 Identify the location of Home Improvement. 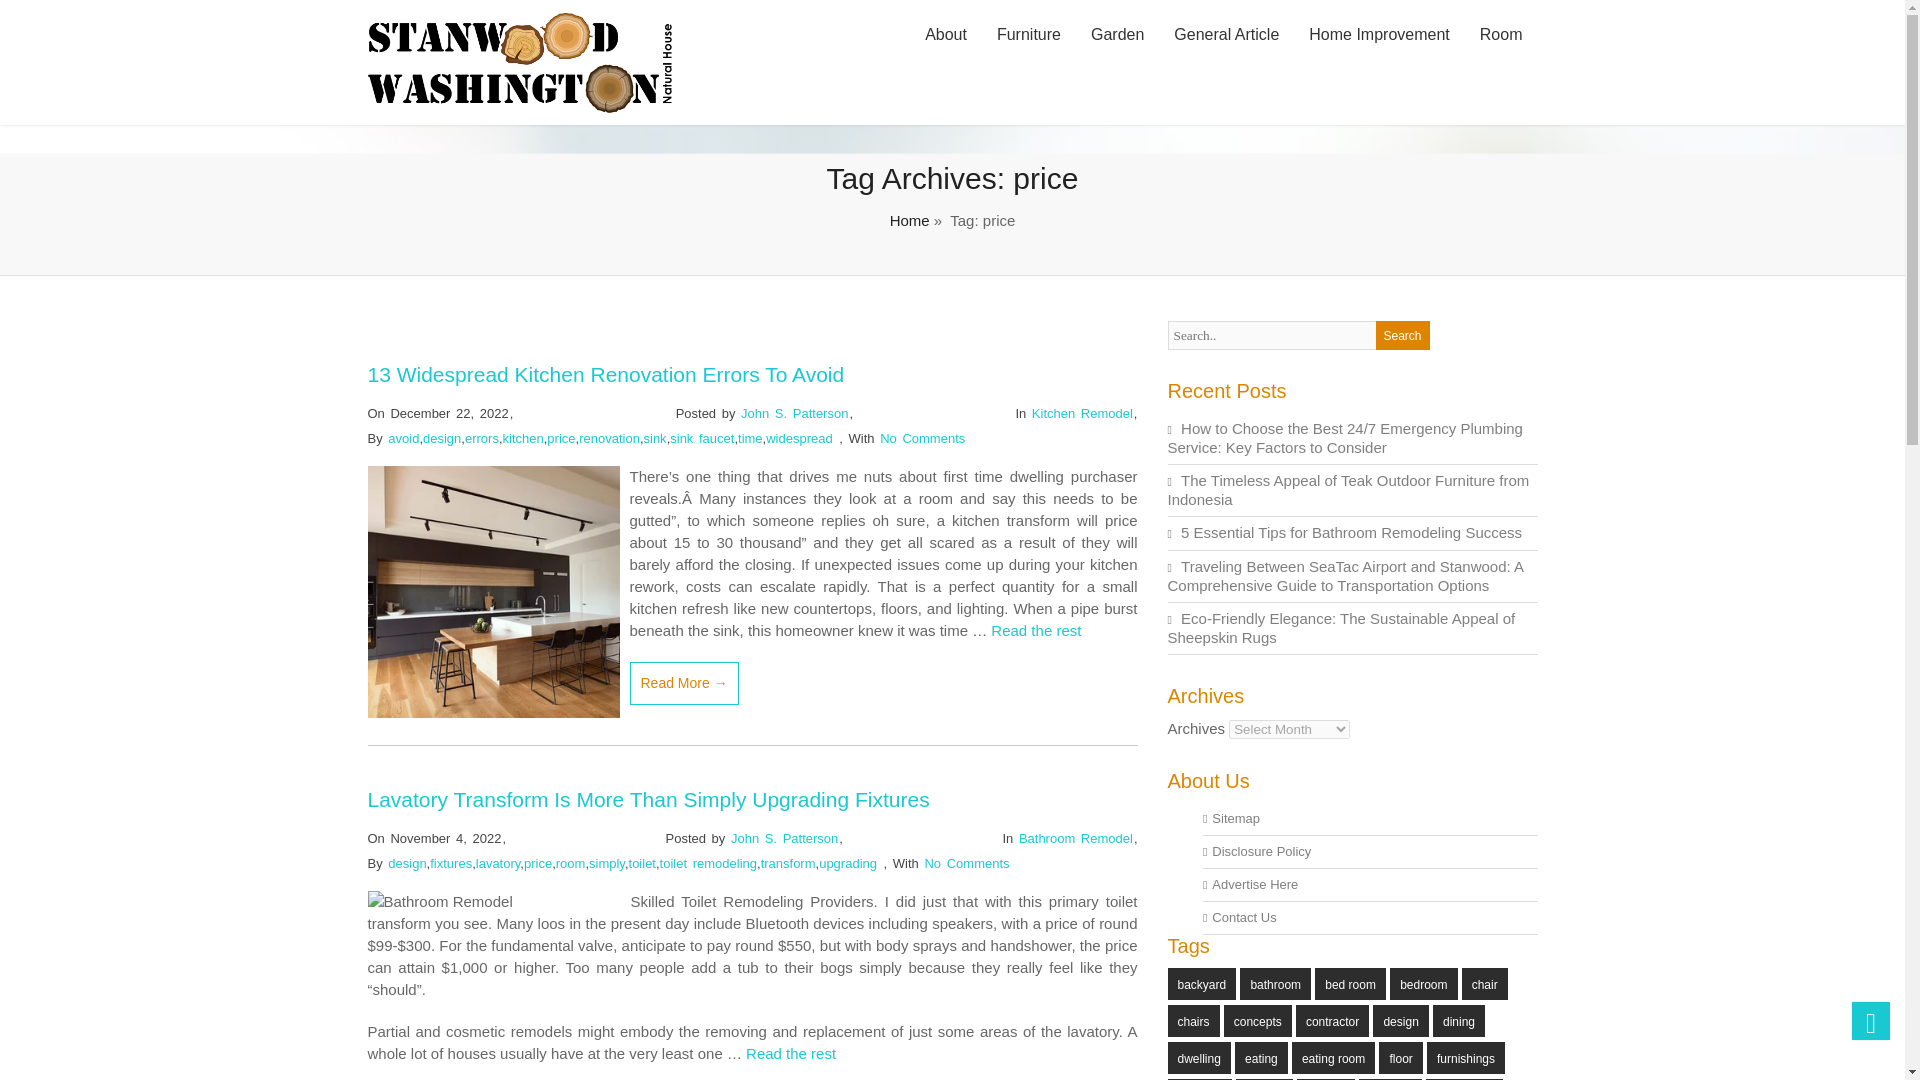
(1379, 35).